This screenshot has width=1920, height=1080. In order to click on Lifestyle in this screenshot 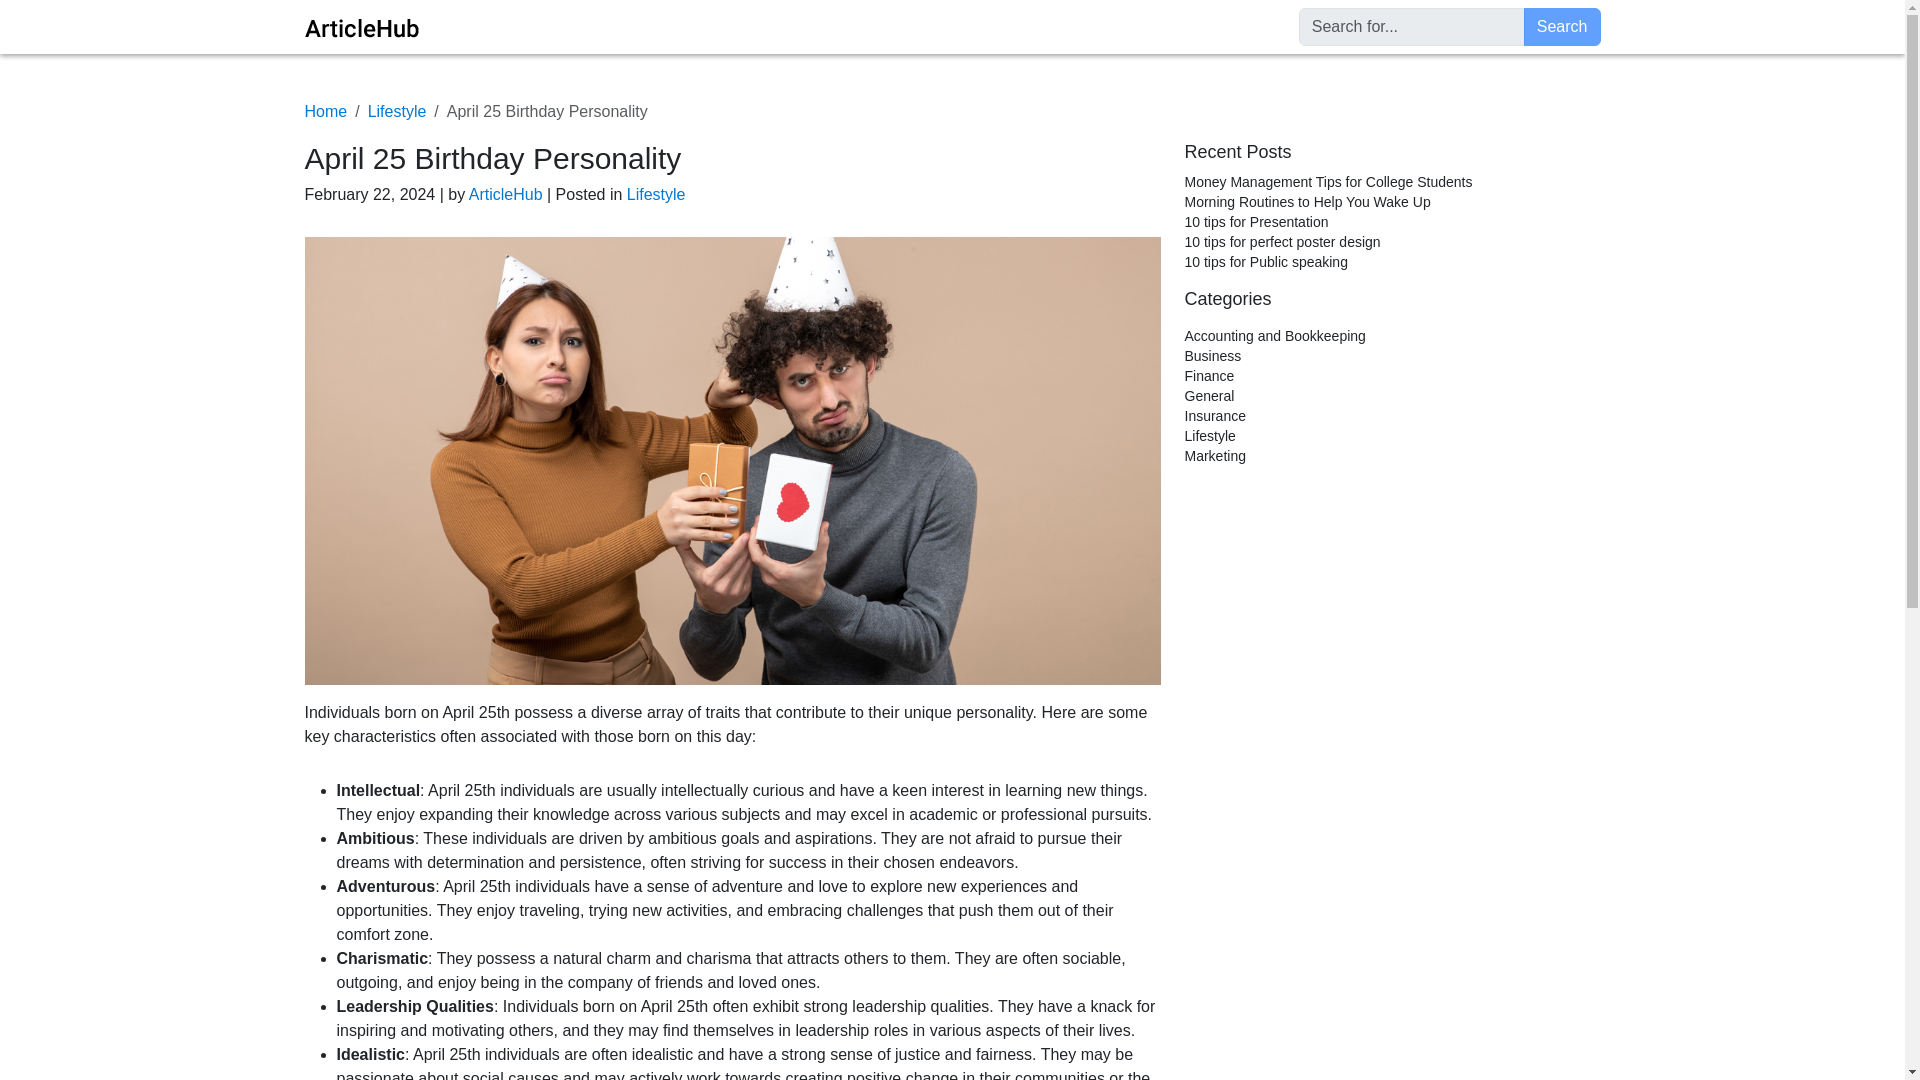, I will do `click(397, 110)`.